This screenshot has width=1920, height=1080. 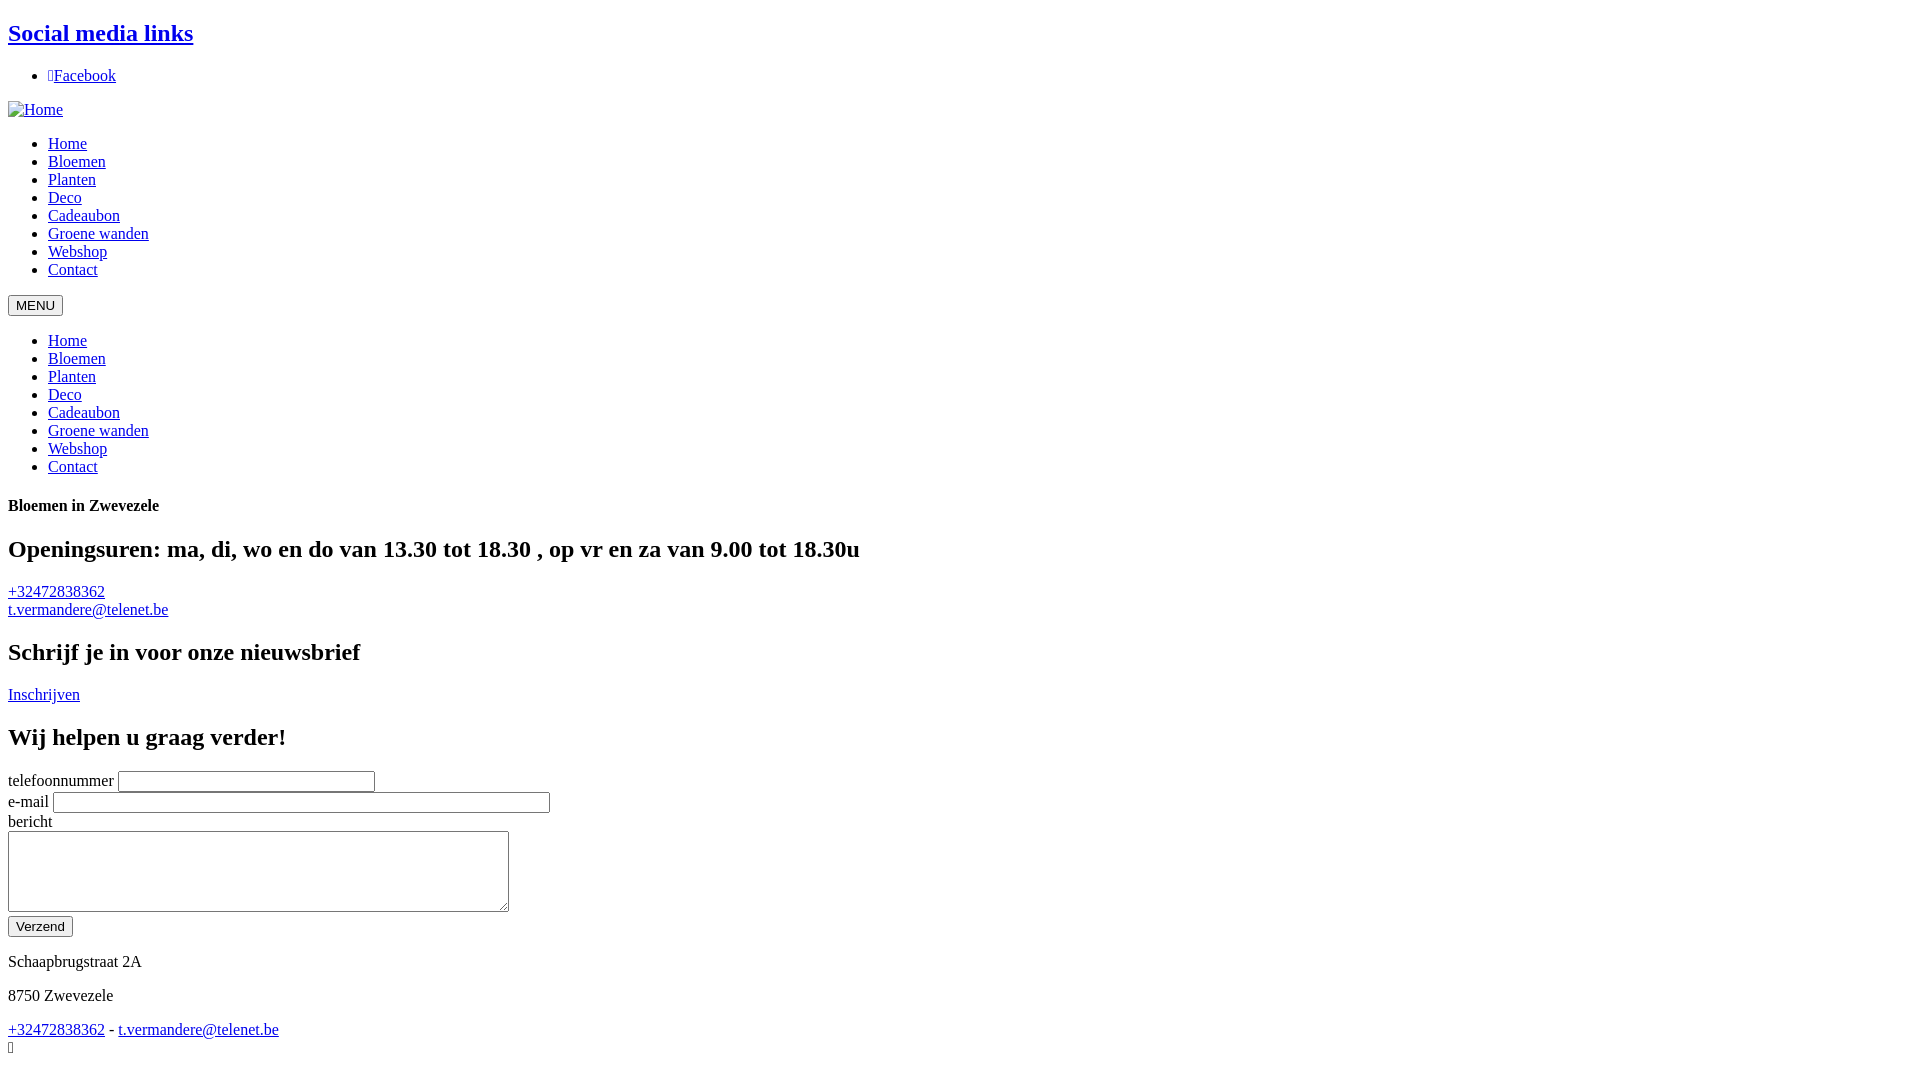 What do you see at coordinates (65, 394) in the screenshot?
I see `Deco` at bounding box center [65, 394].